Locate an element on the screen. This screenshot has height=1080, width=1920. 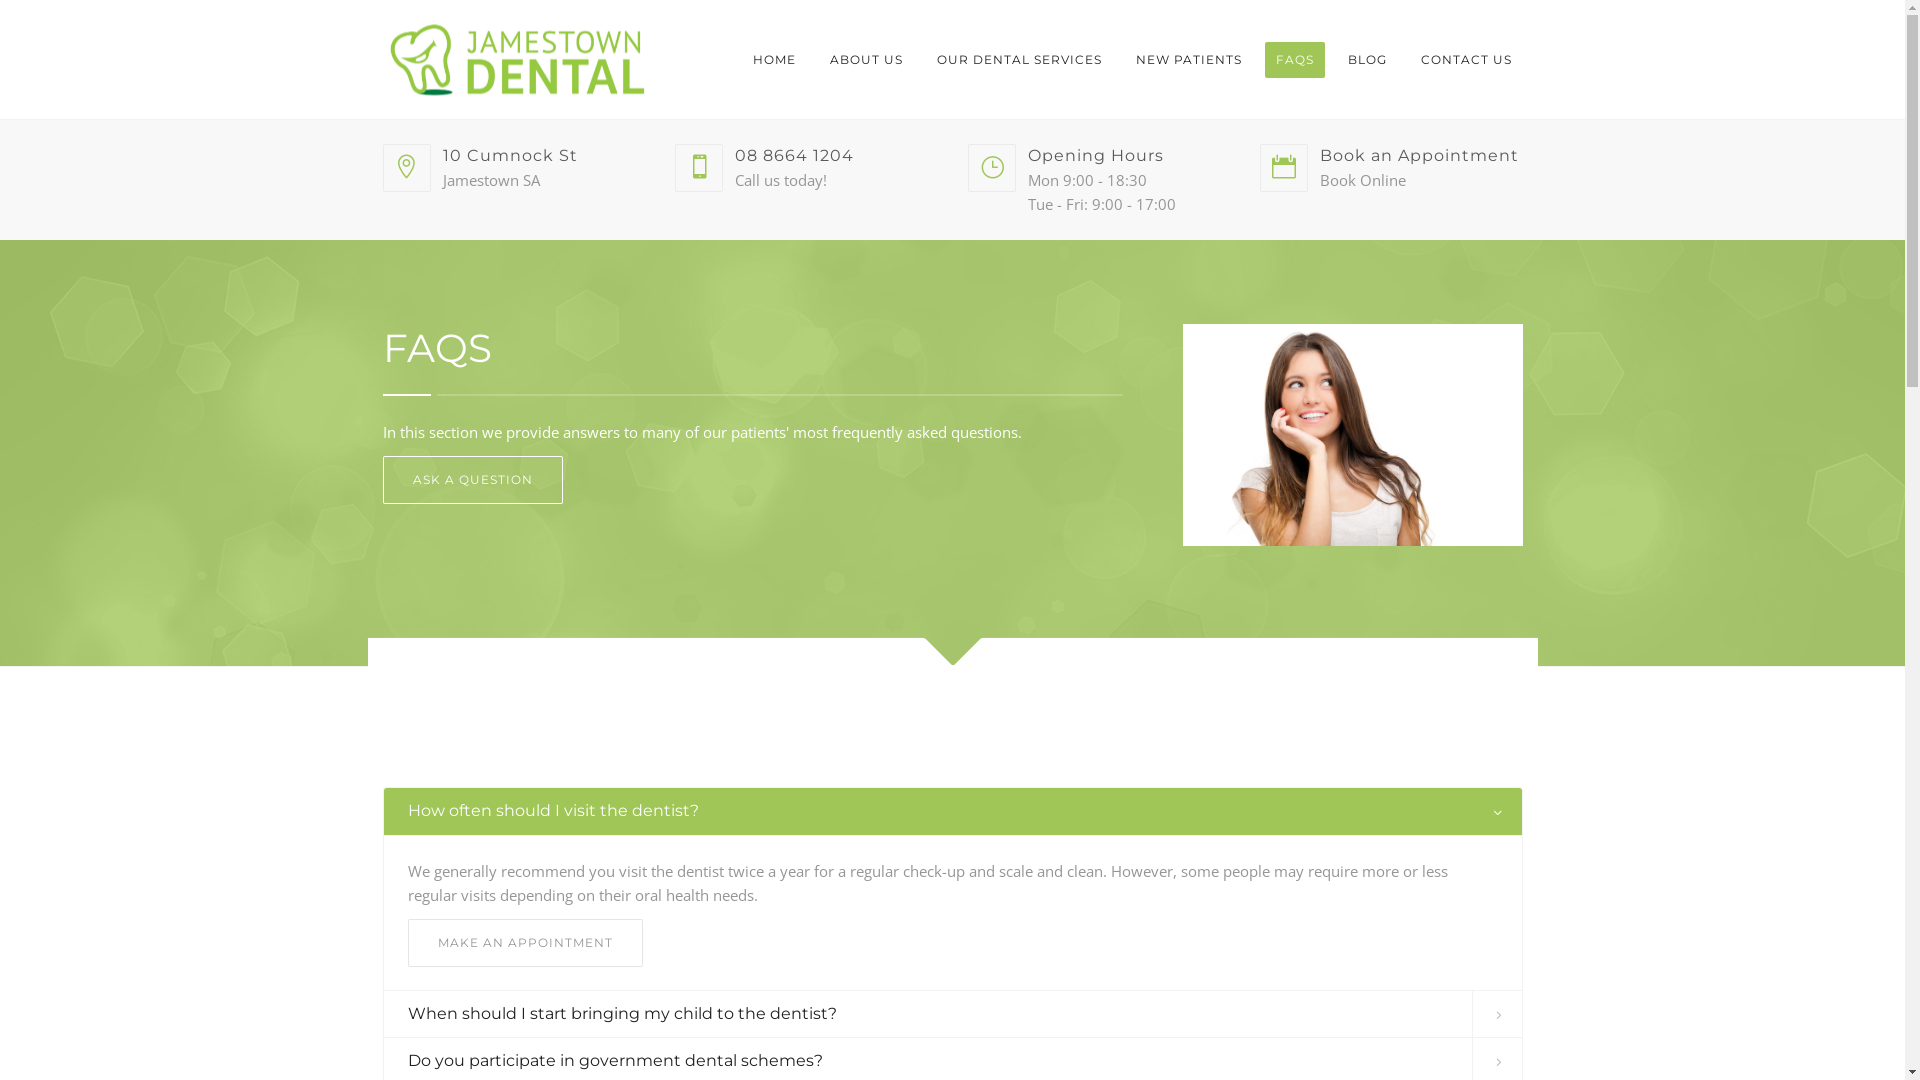
OUR DENTAL SERVICES is located at coordinates (1020, 60).